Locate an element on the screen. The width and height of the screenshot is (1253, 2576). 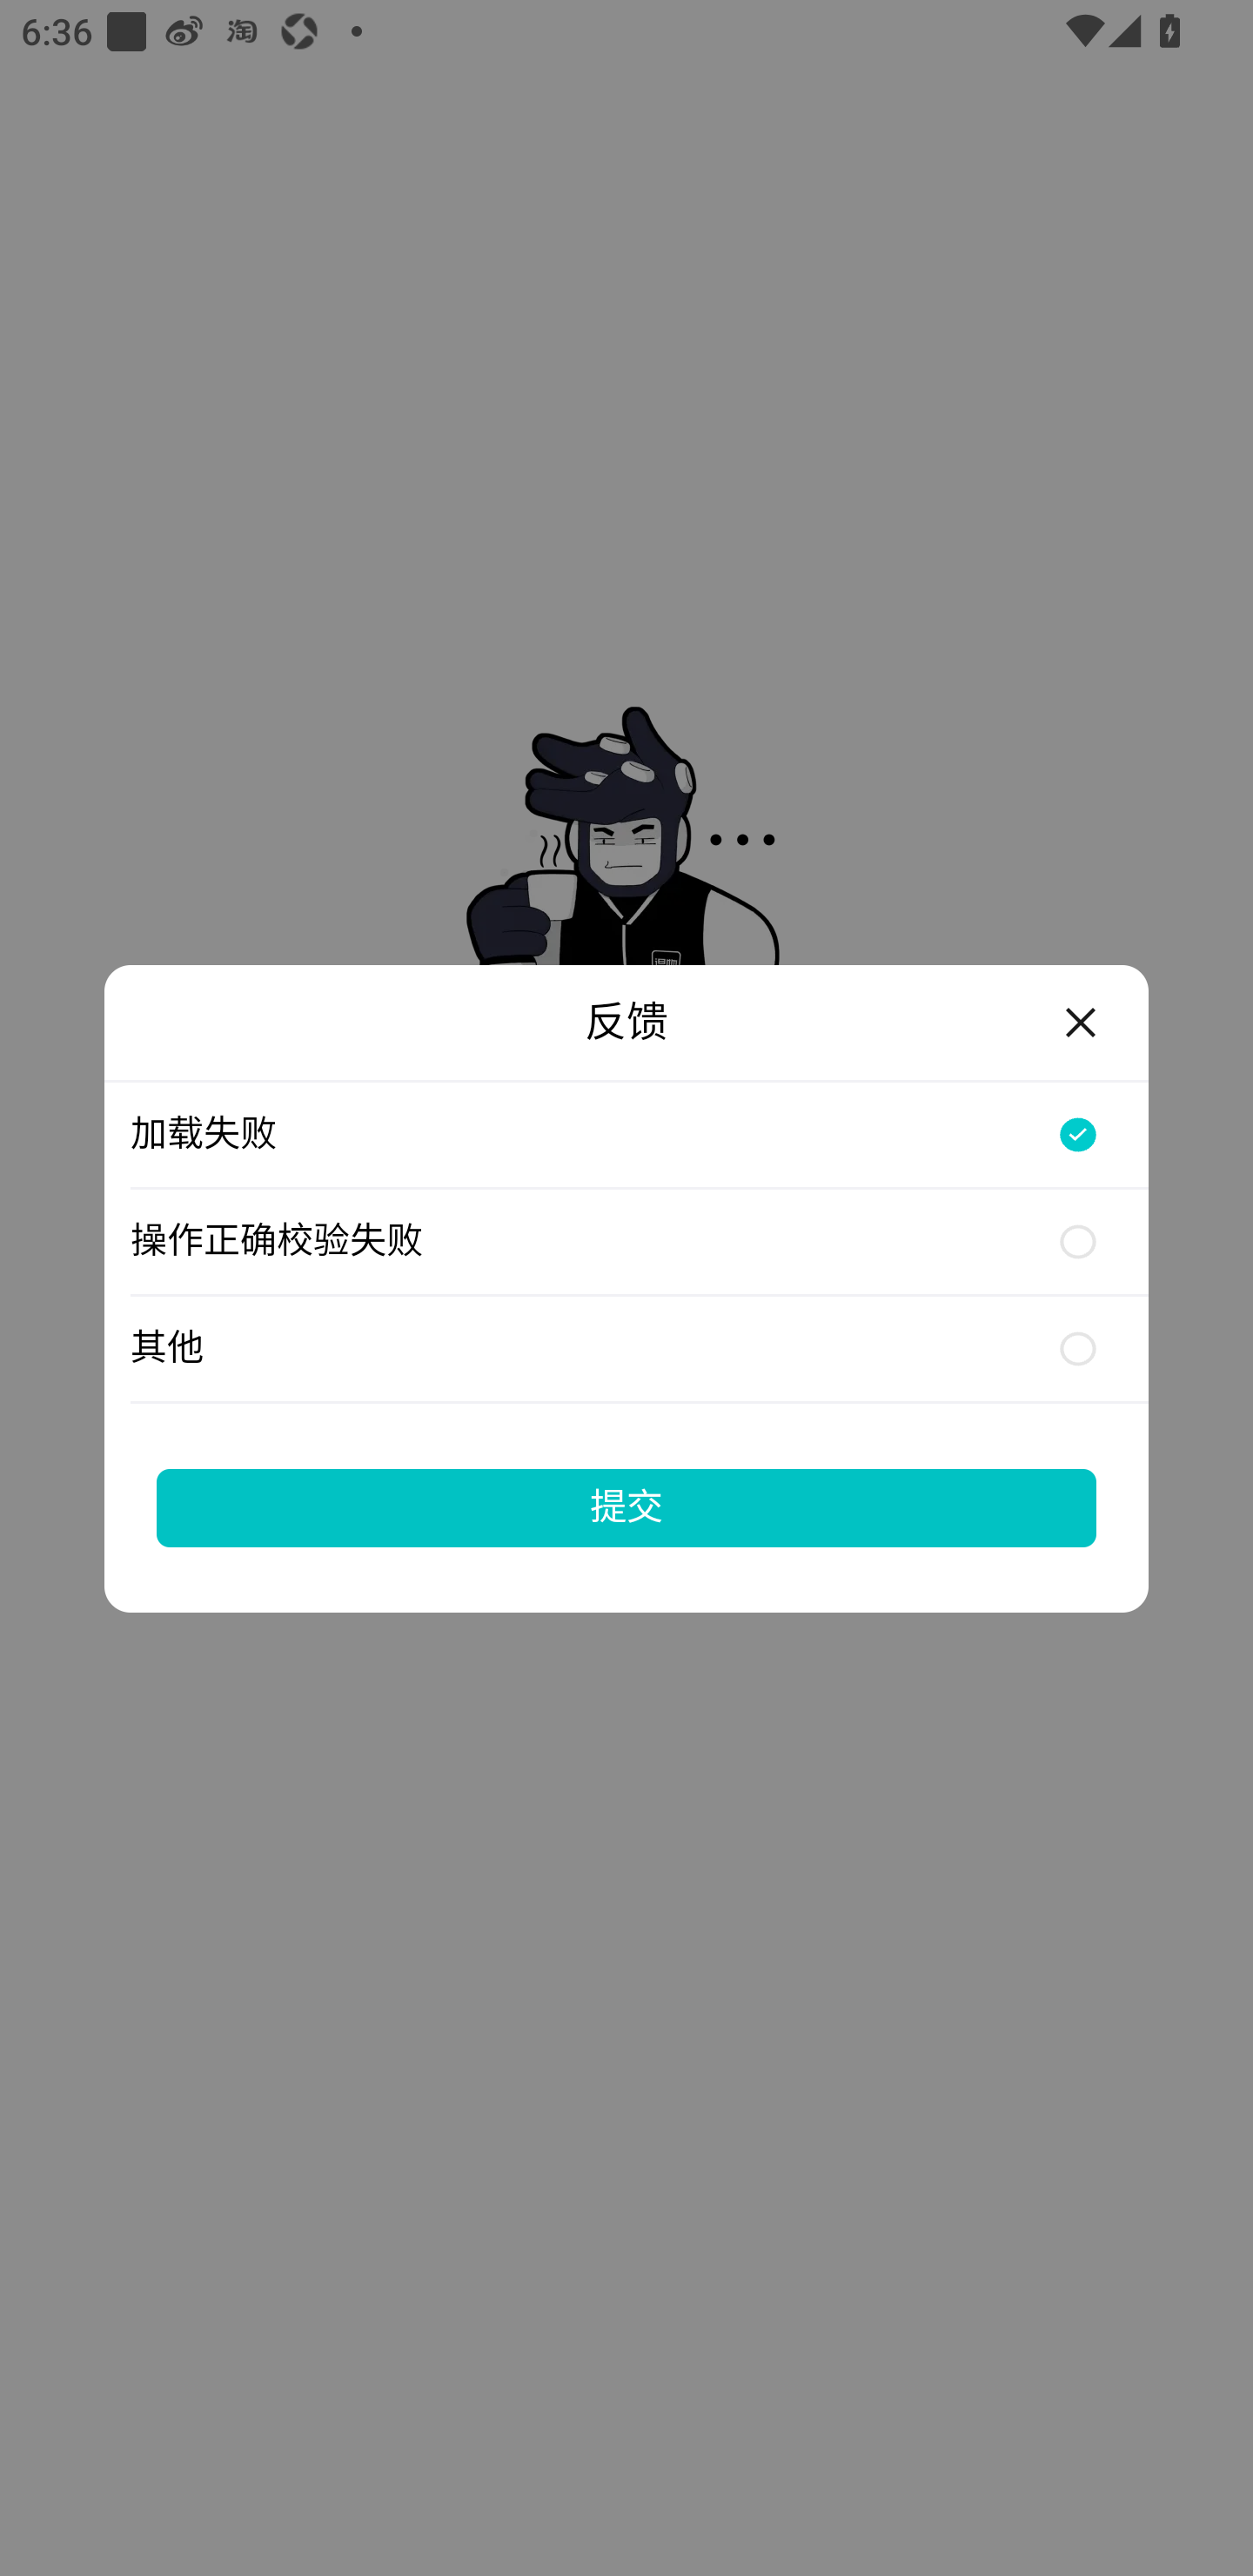
提交 is located at coordinates (626, 1507).